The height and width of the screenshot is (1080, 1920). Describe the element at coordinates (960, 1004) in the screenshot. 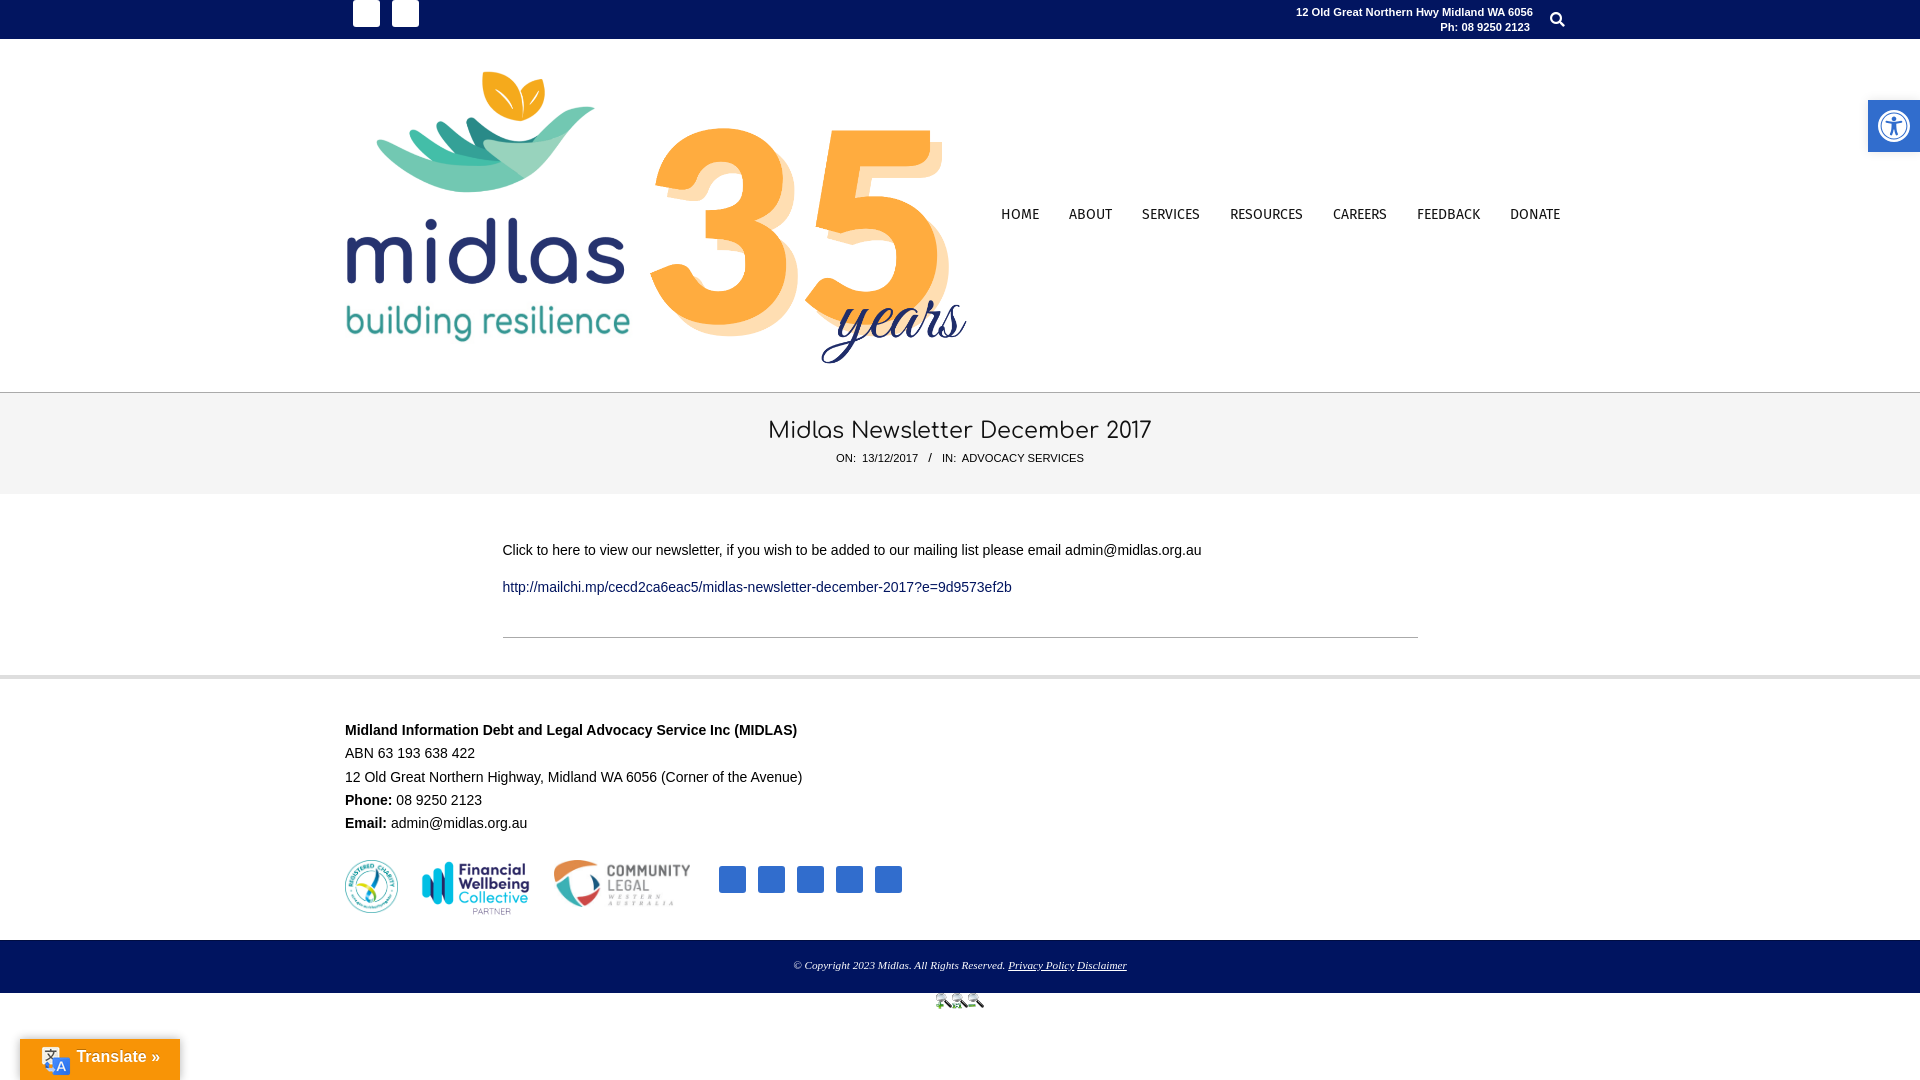

I see `Reset font size` at that location.